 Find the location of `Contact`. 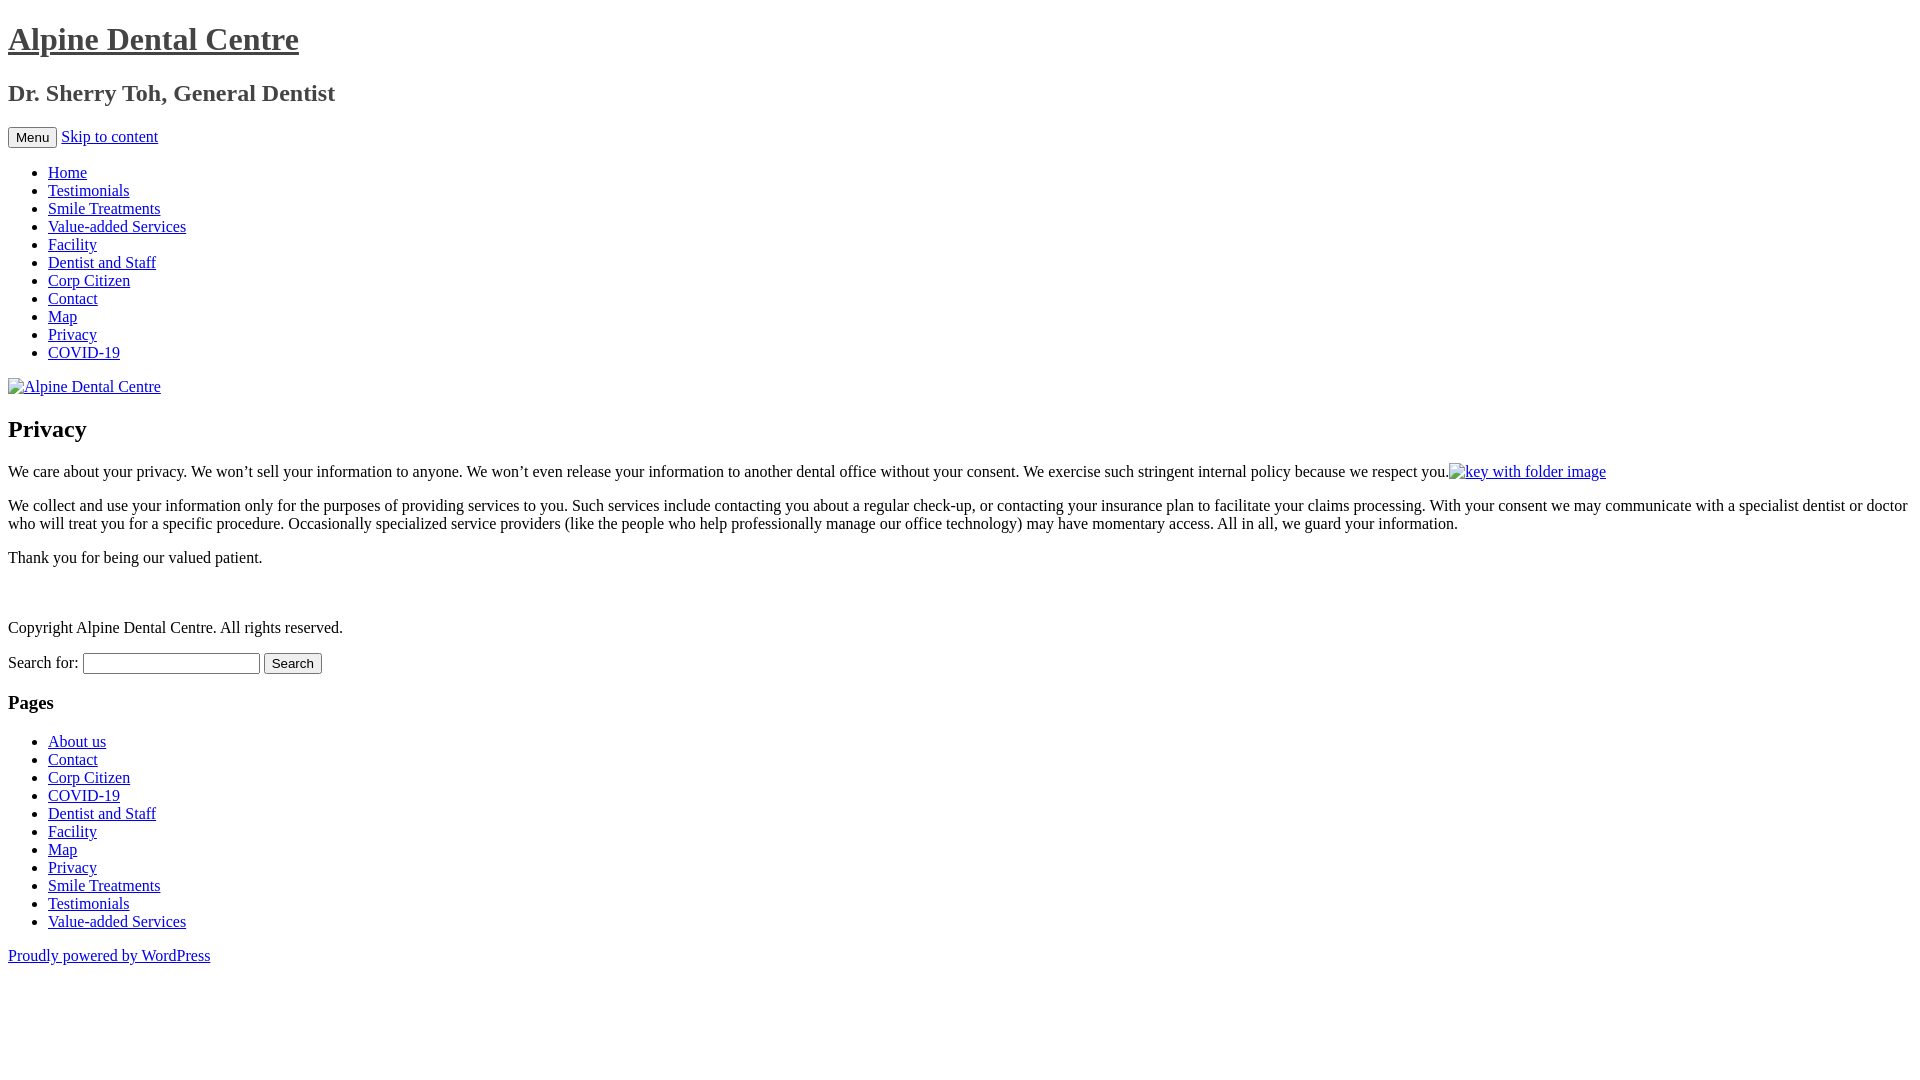

Contact is located at coordinates (73, 298).